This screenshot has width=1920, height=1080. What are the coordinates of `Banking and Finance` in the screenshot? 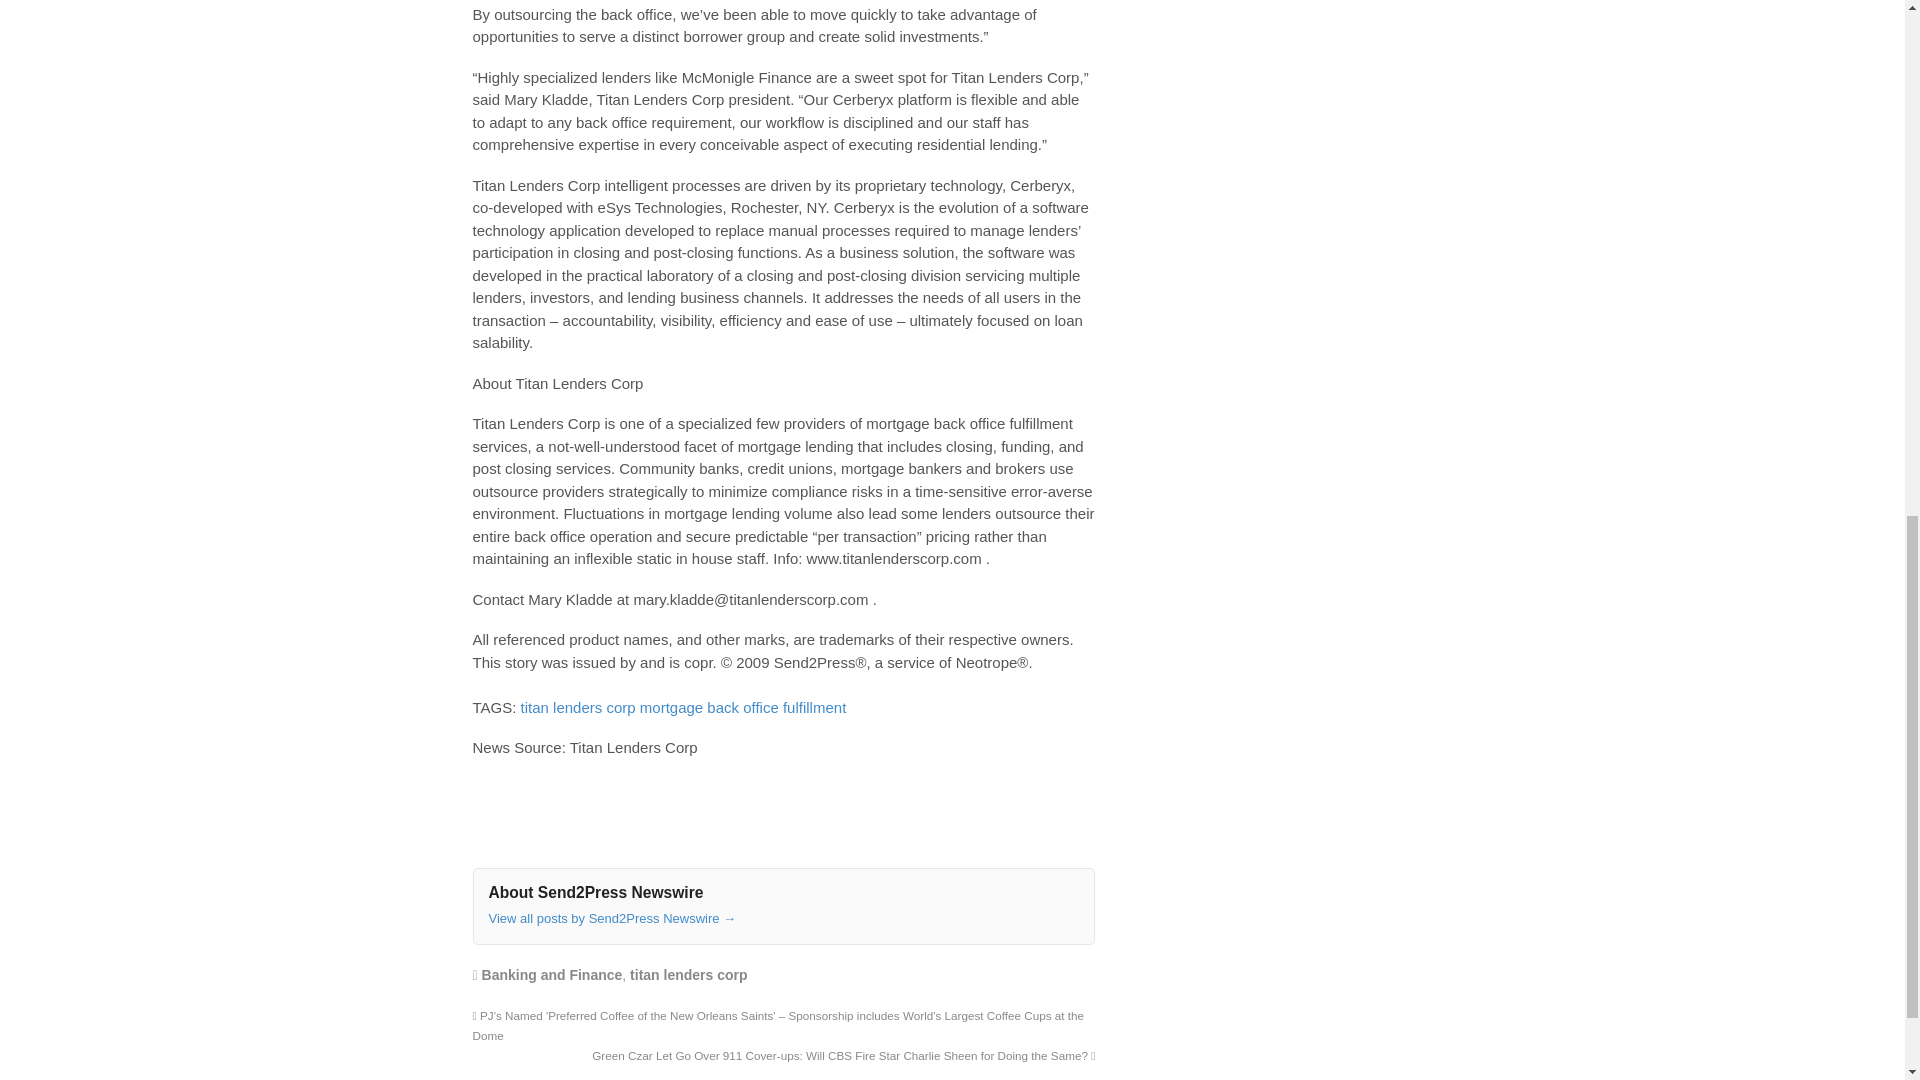 It's located at (552, 974).